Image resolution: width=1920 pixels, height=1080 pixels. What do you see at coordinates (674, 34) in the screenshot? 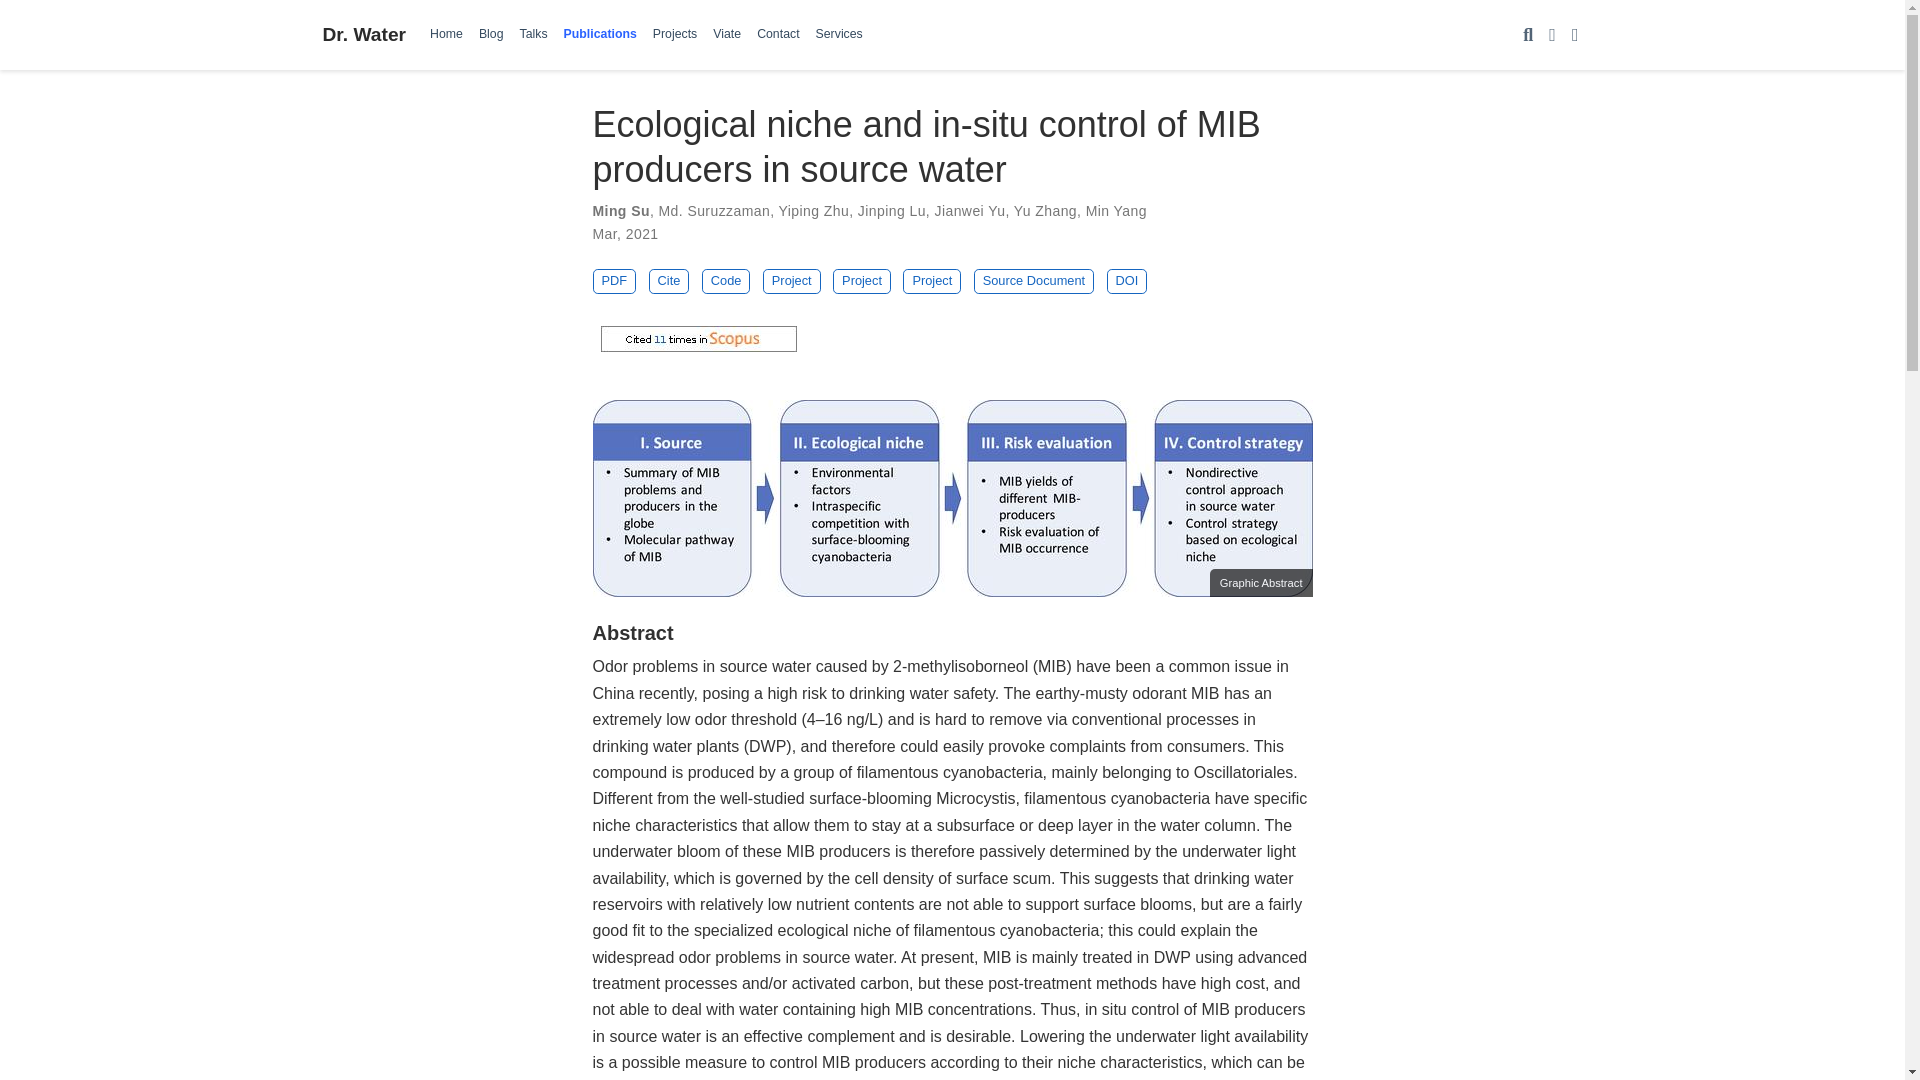
I see `Projects` at bounding box center [674, 34].